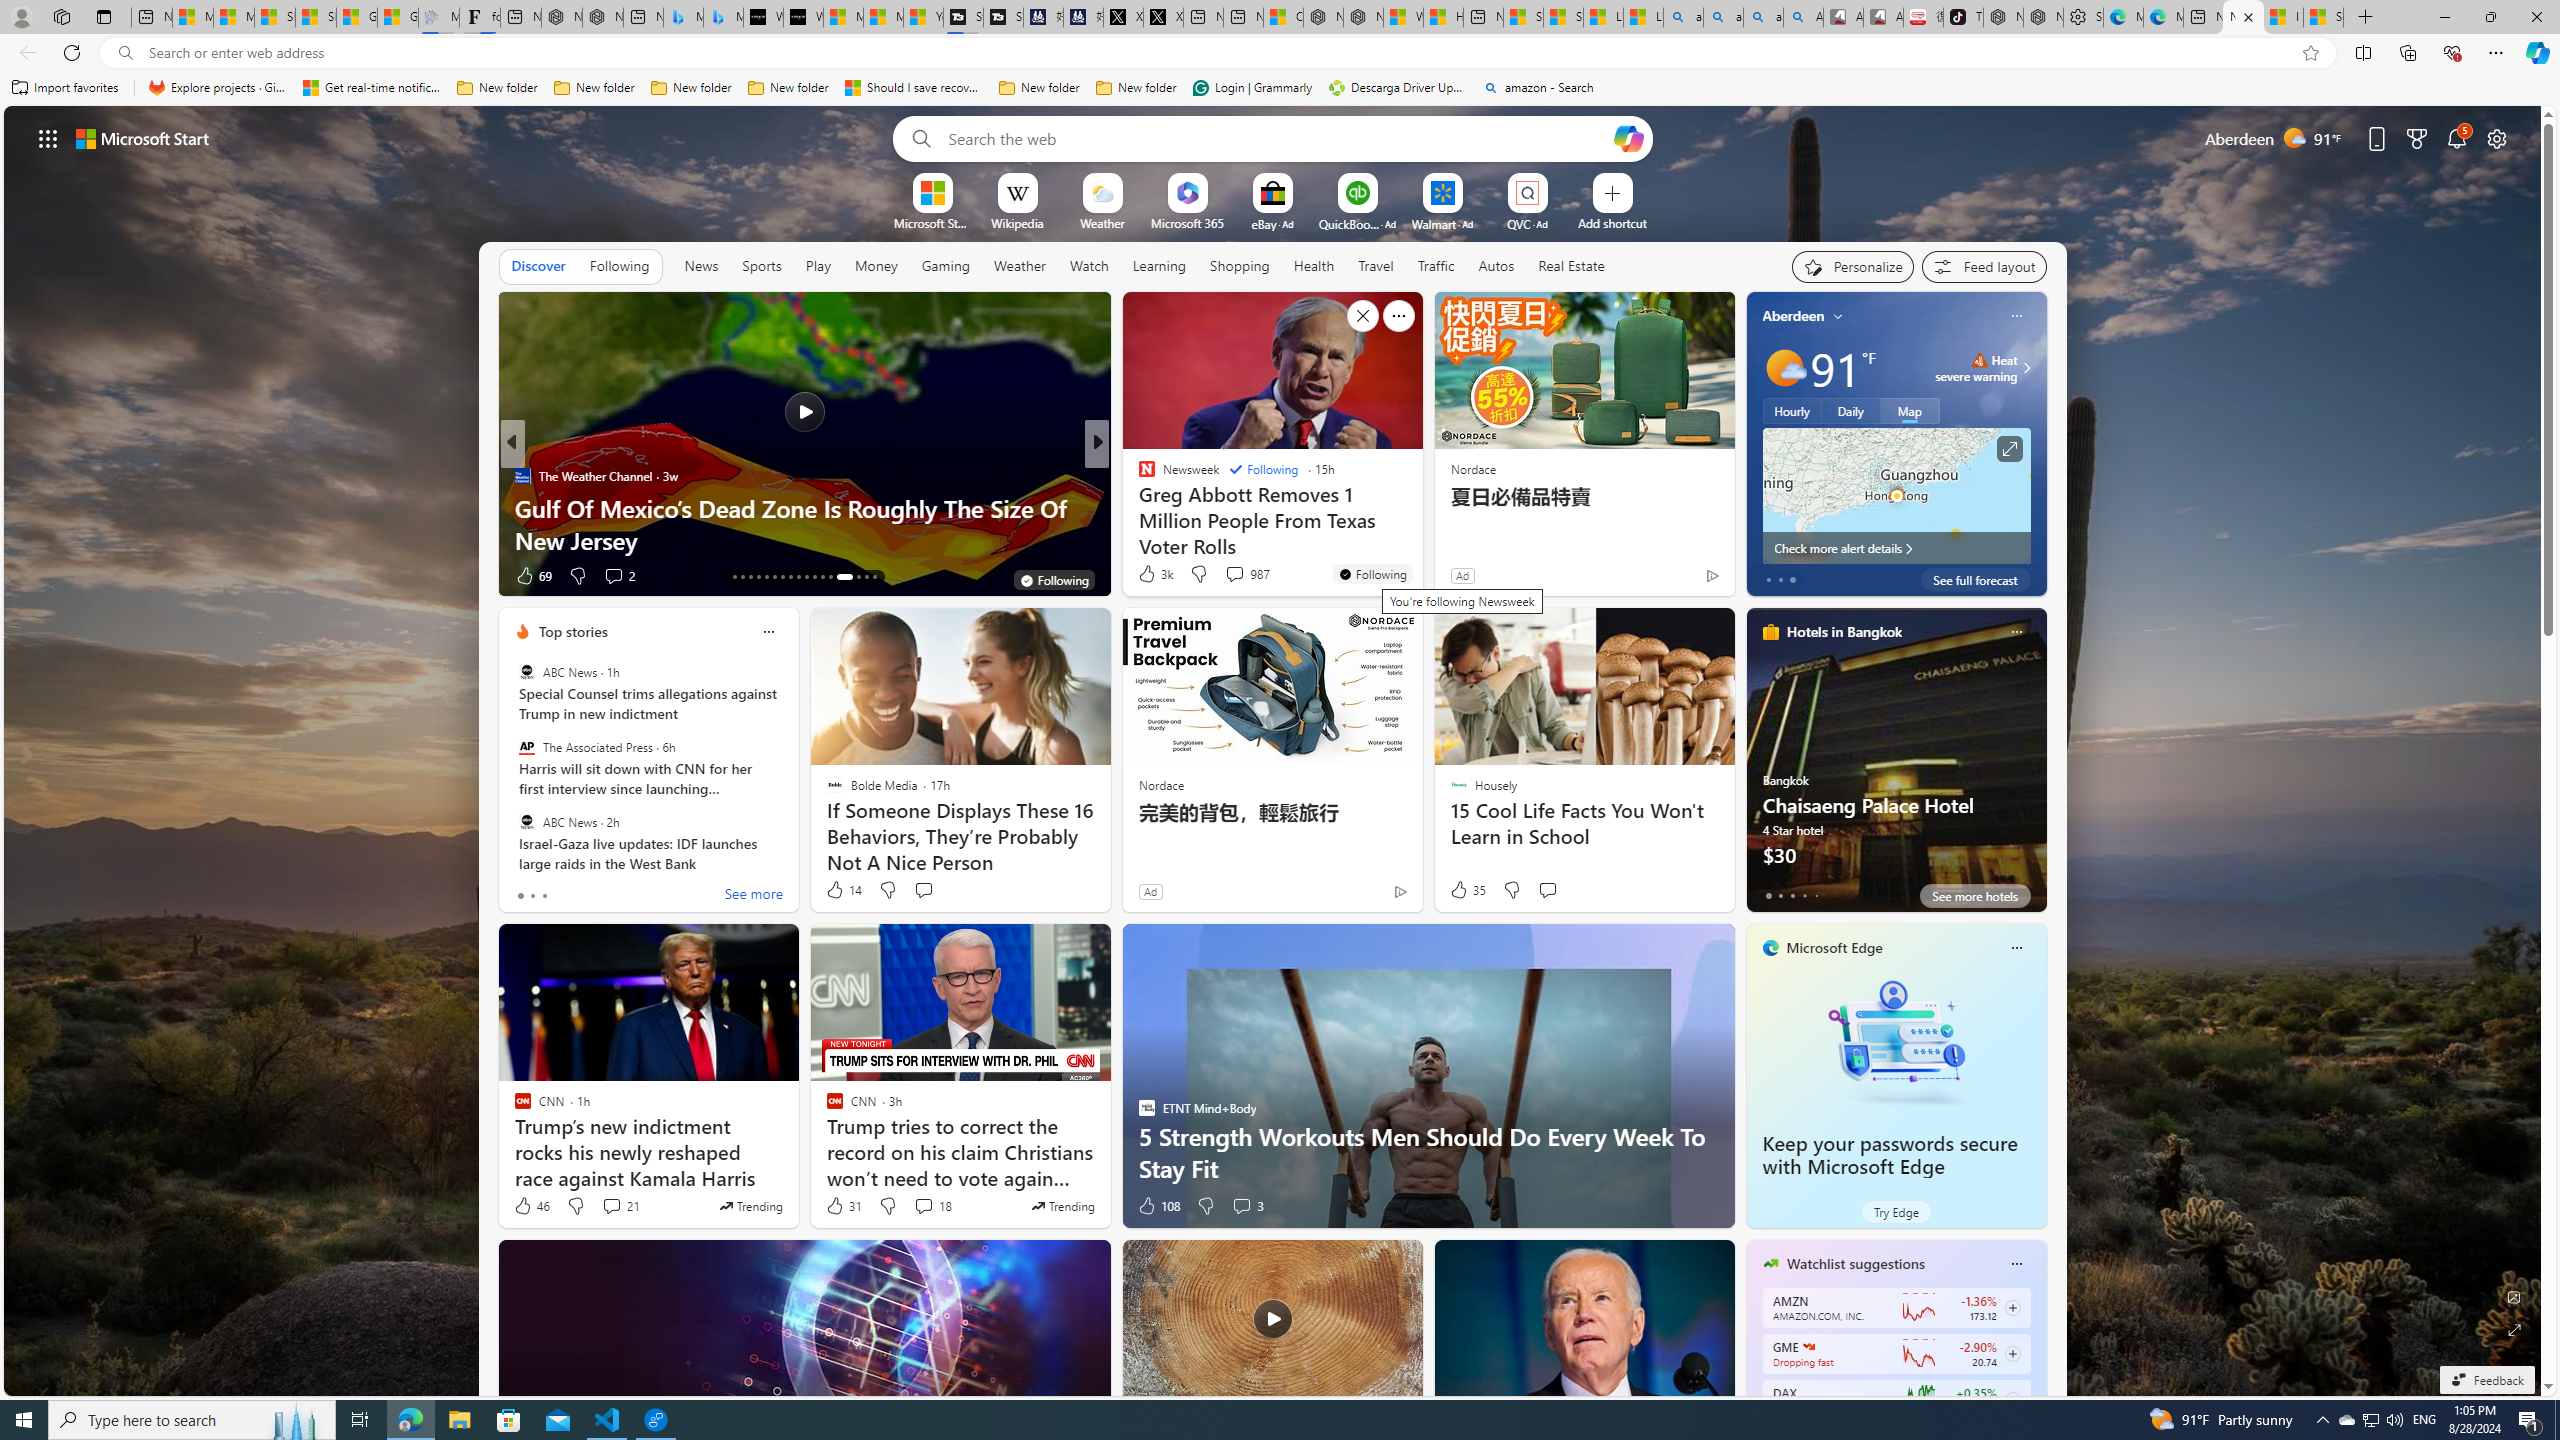 The width and height of the screenshot is (2560, 1440). What do you see at coordinates (1236, 575) in the screenshot?
I see `View comments 17 Comment` at bounding box center [1236, 575].